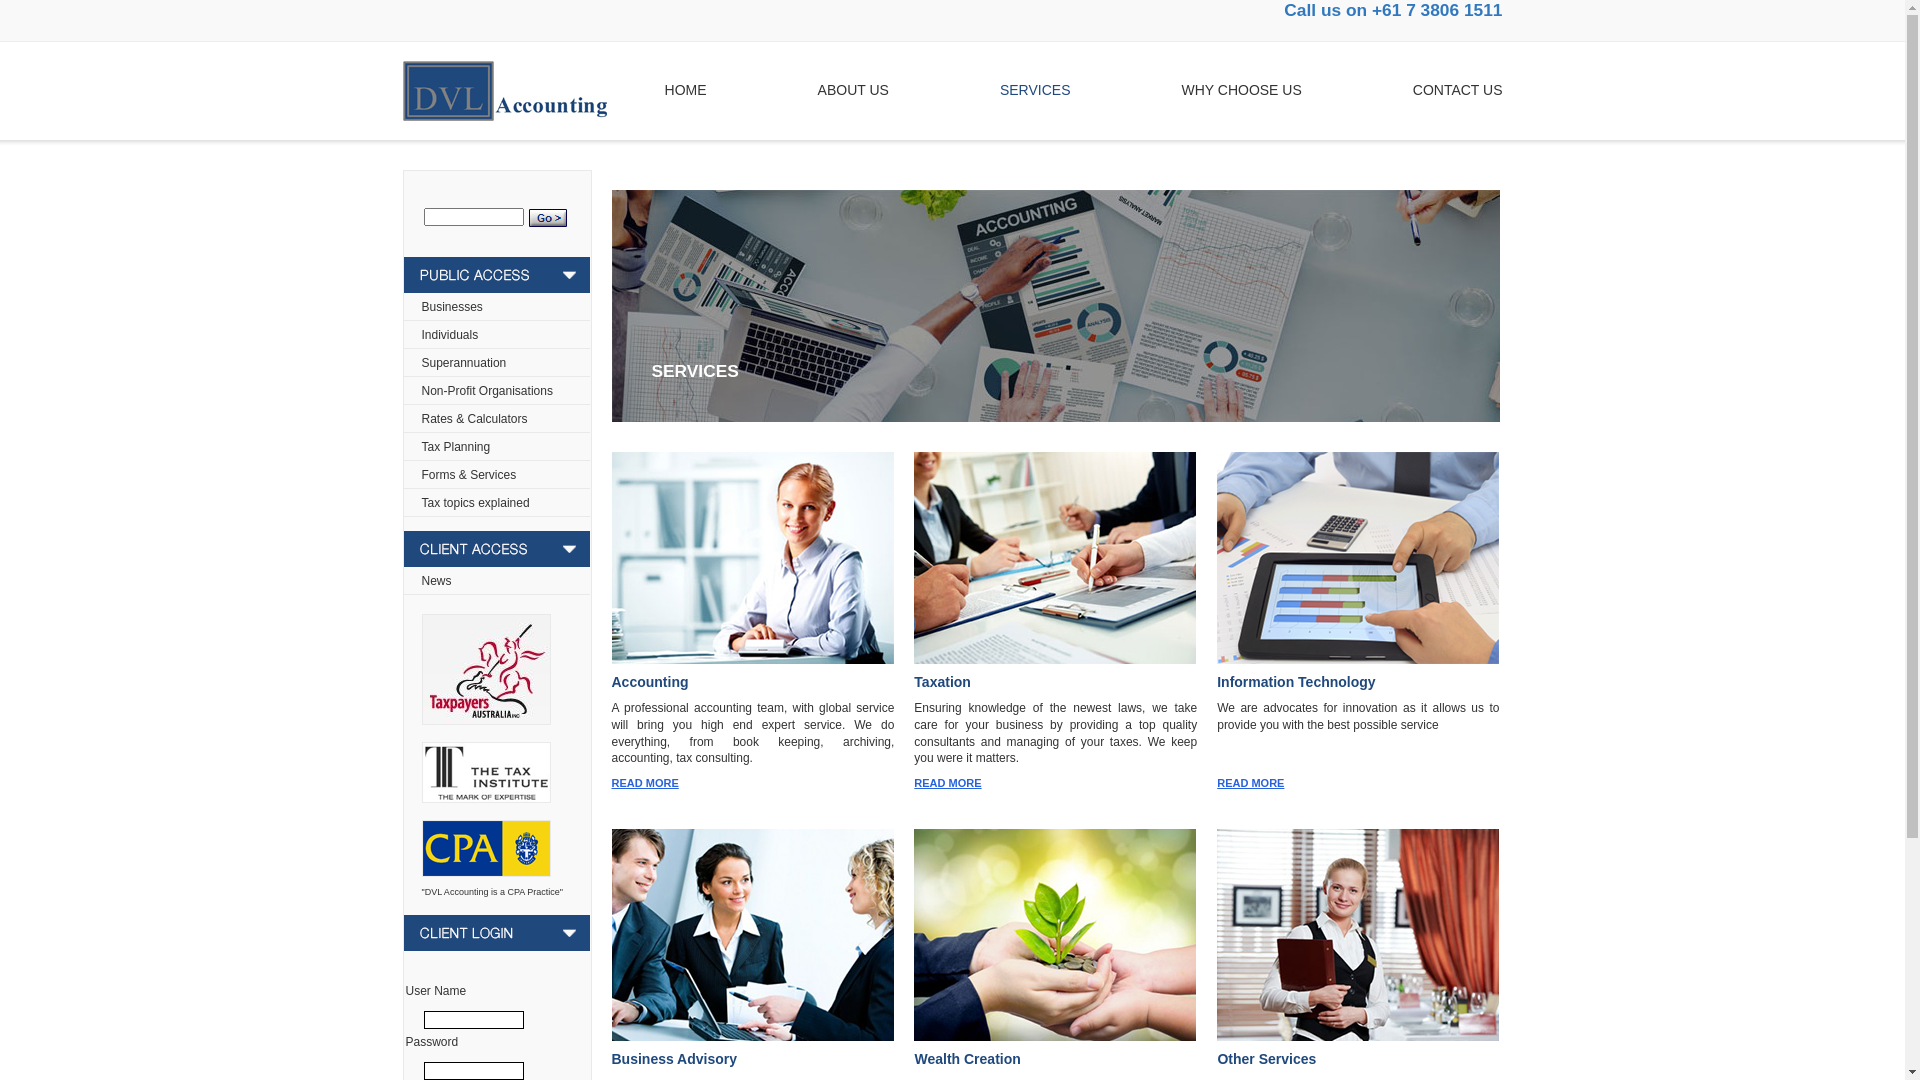 This screenshot has height=1080, width=1920. I want to click on Superannuation, so click(464, 363).